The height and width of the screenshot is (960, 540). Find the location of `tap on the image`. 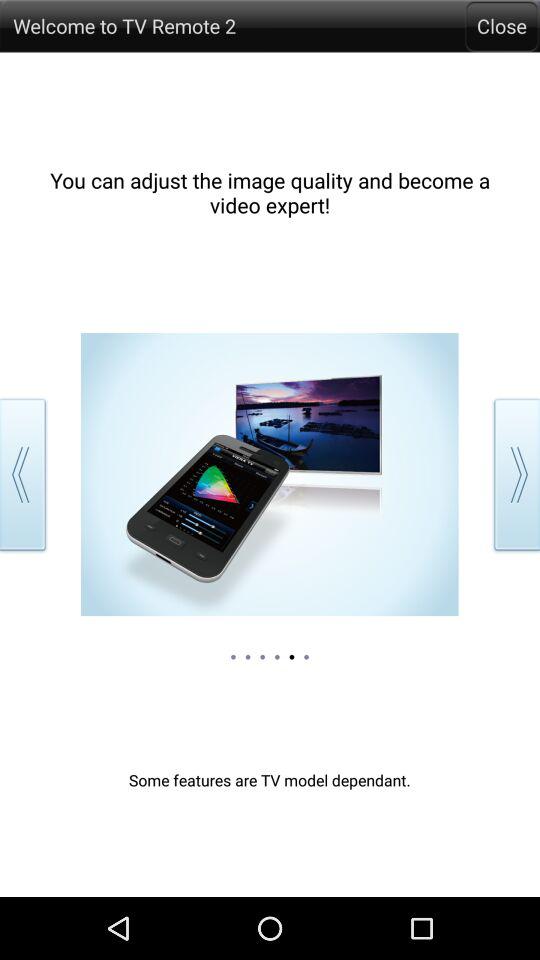

tap on the image is located at coordinates (270, 474).